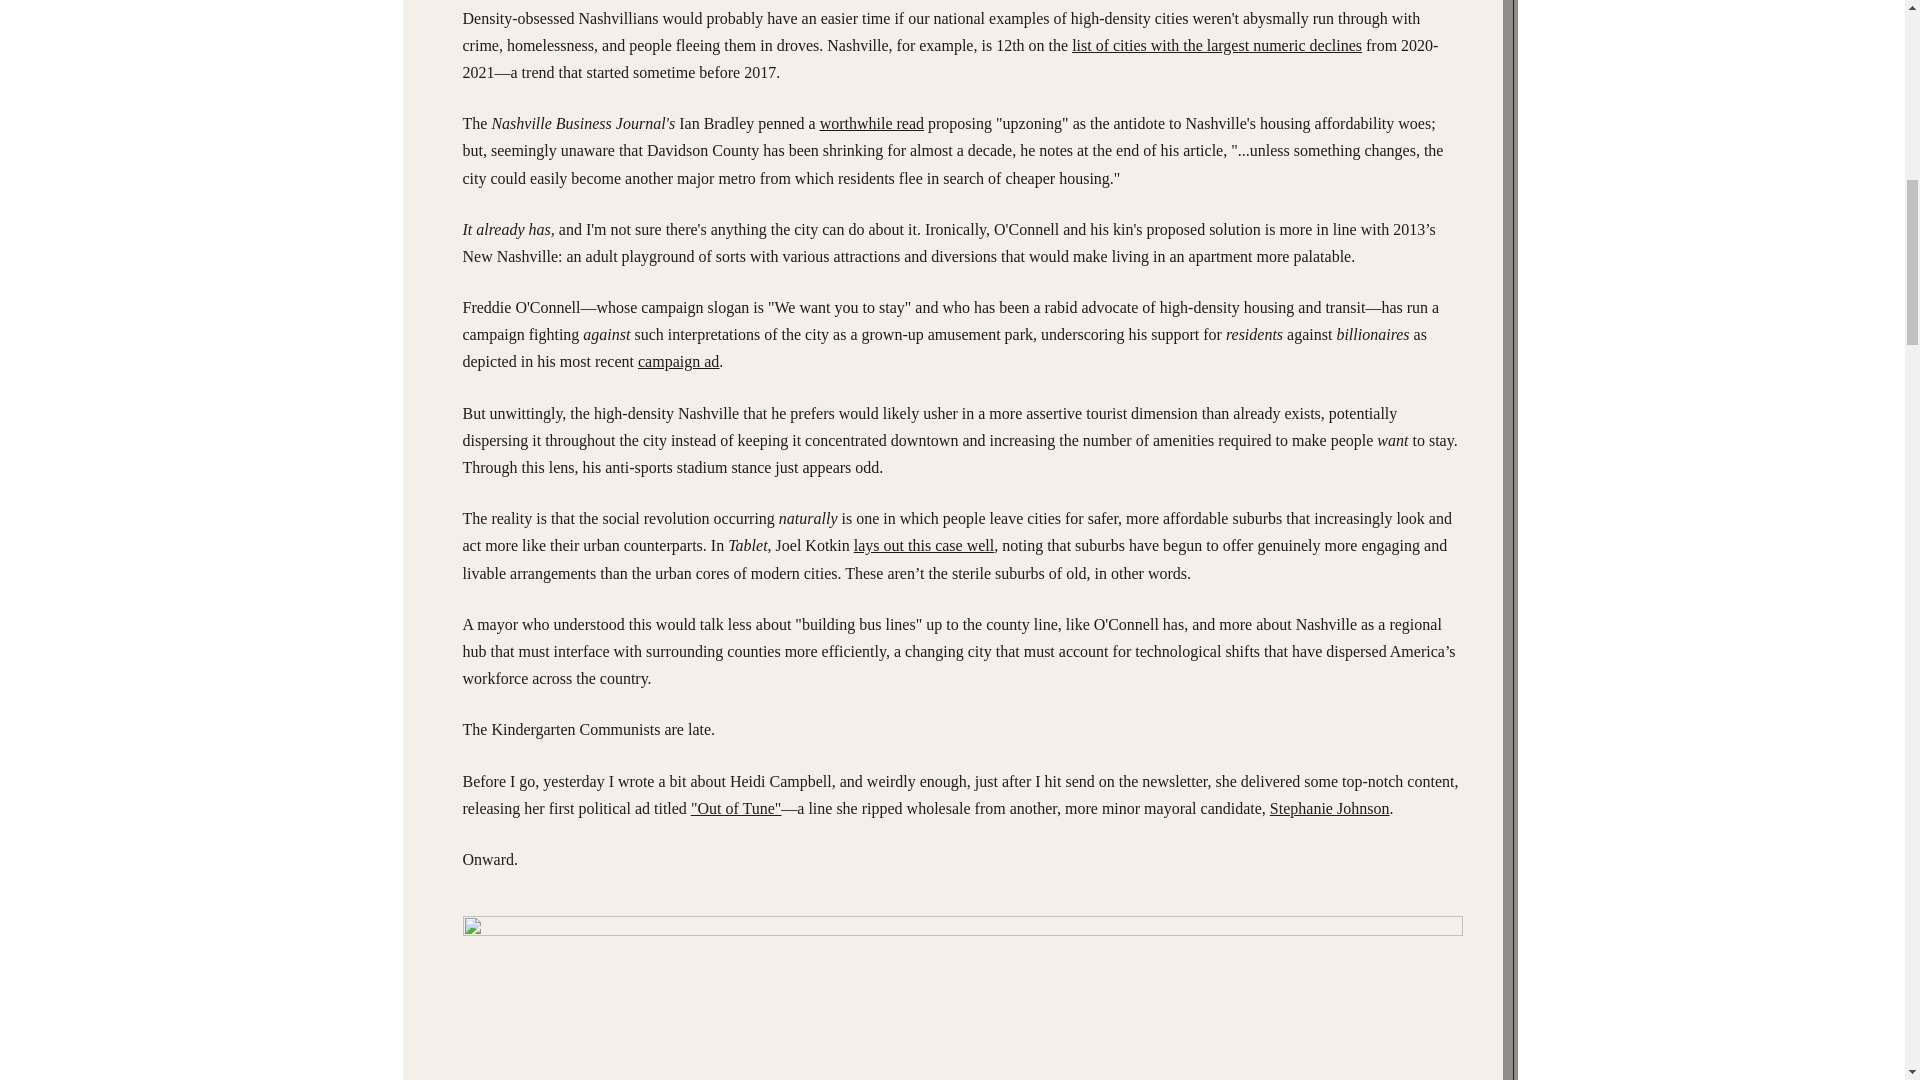  What do you see at coordinates (736, 808) in the screenshot?
I see `"Out of Tune"` at bounding box center [736, 808].